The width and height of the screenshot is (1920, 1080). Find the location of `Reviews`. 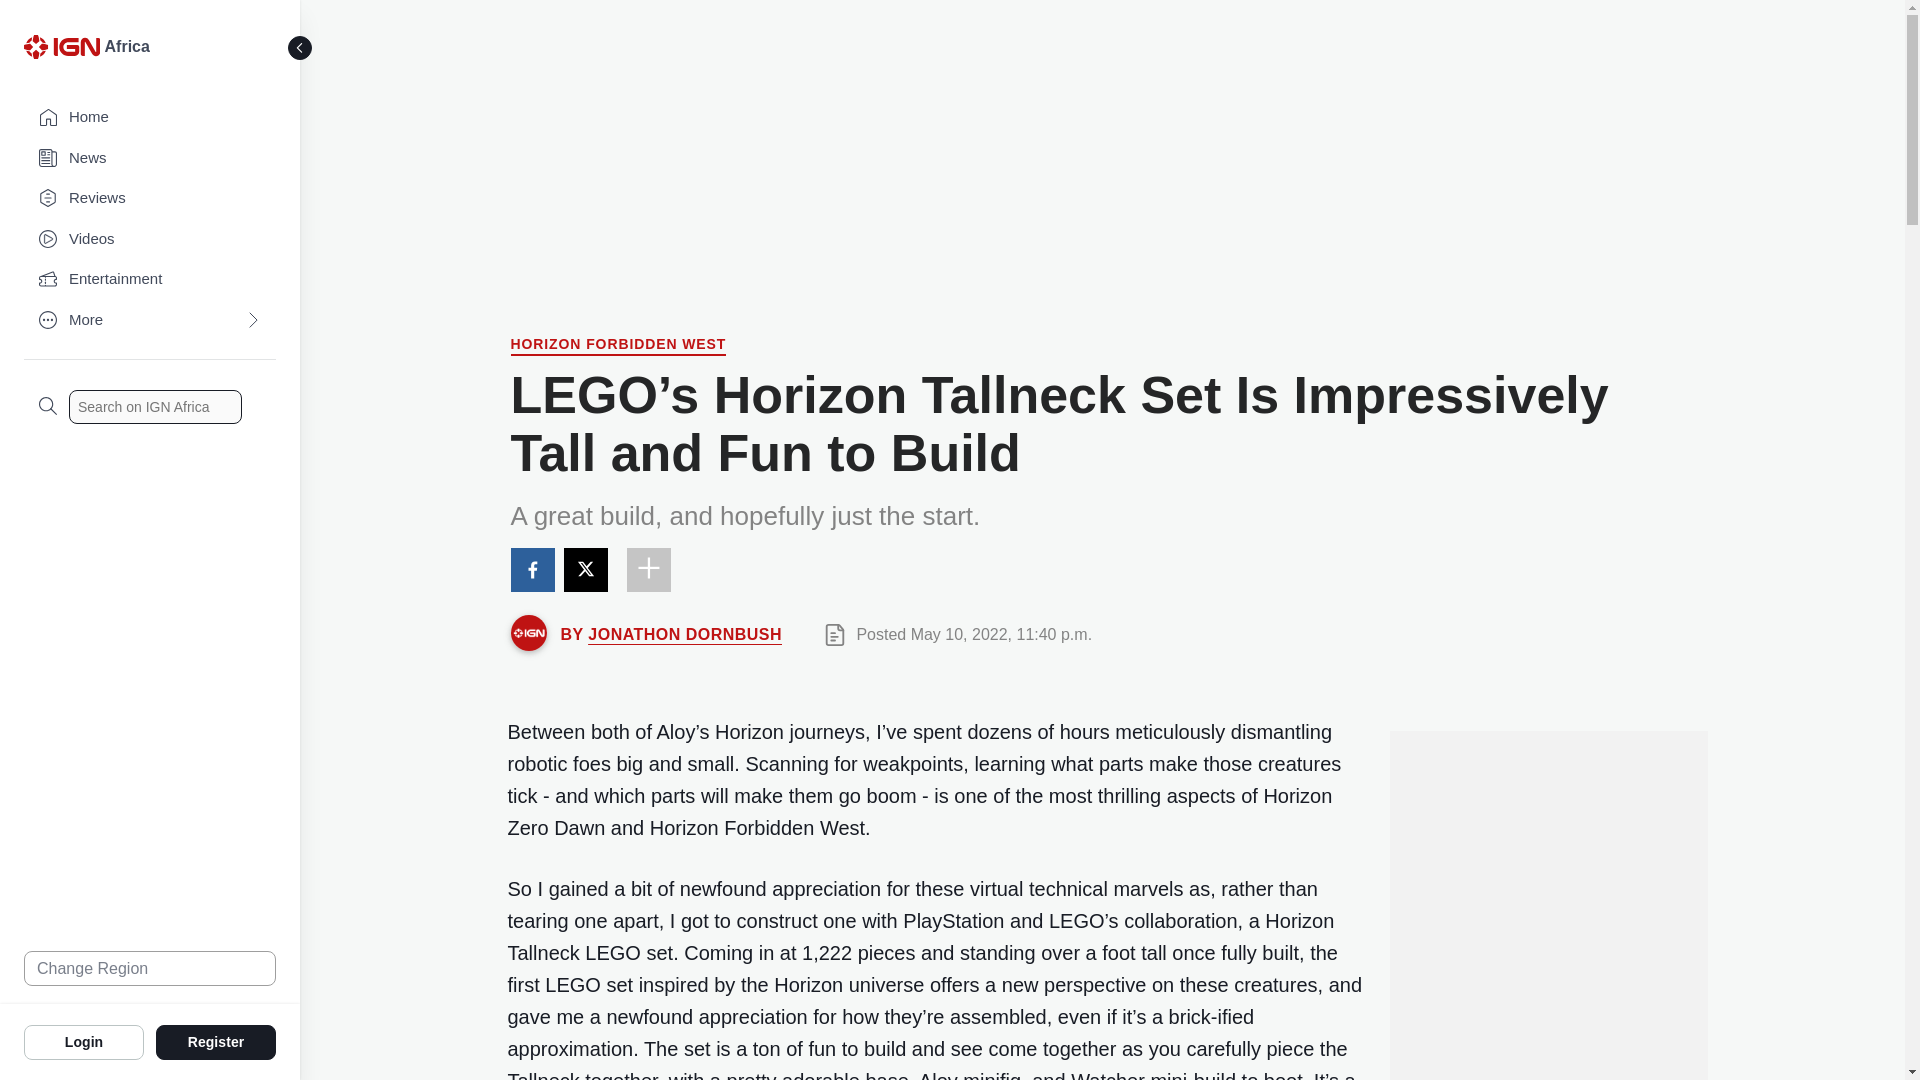

Reviews is located at coordinates (150, 198).